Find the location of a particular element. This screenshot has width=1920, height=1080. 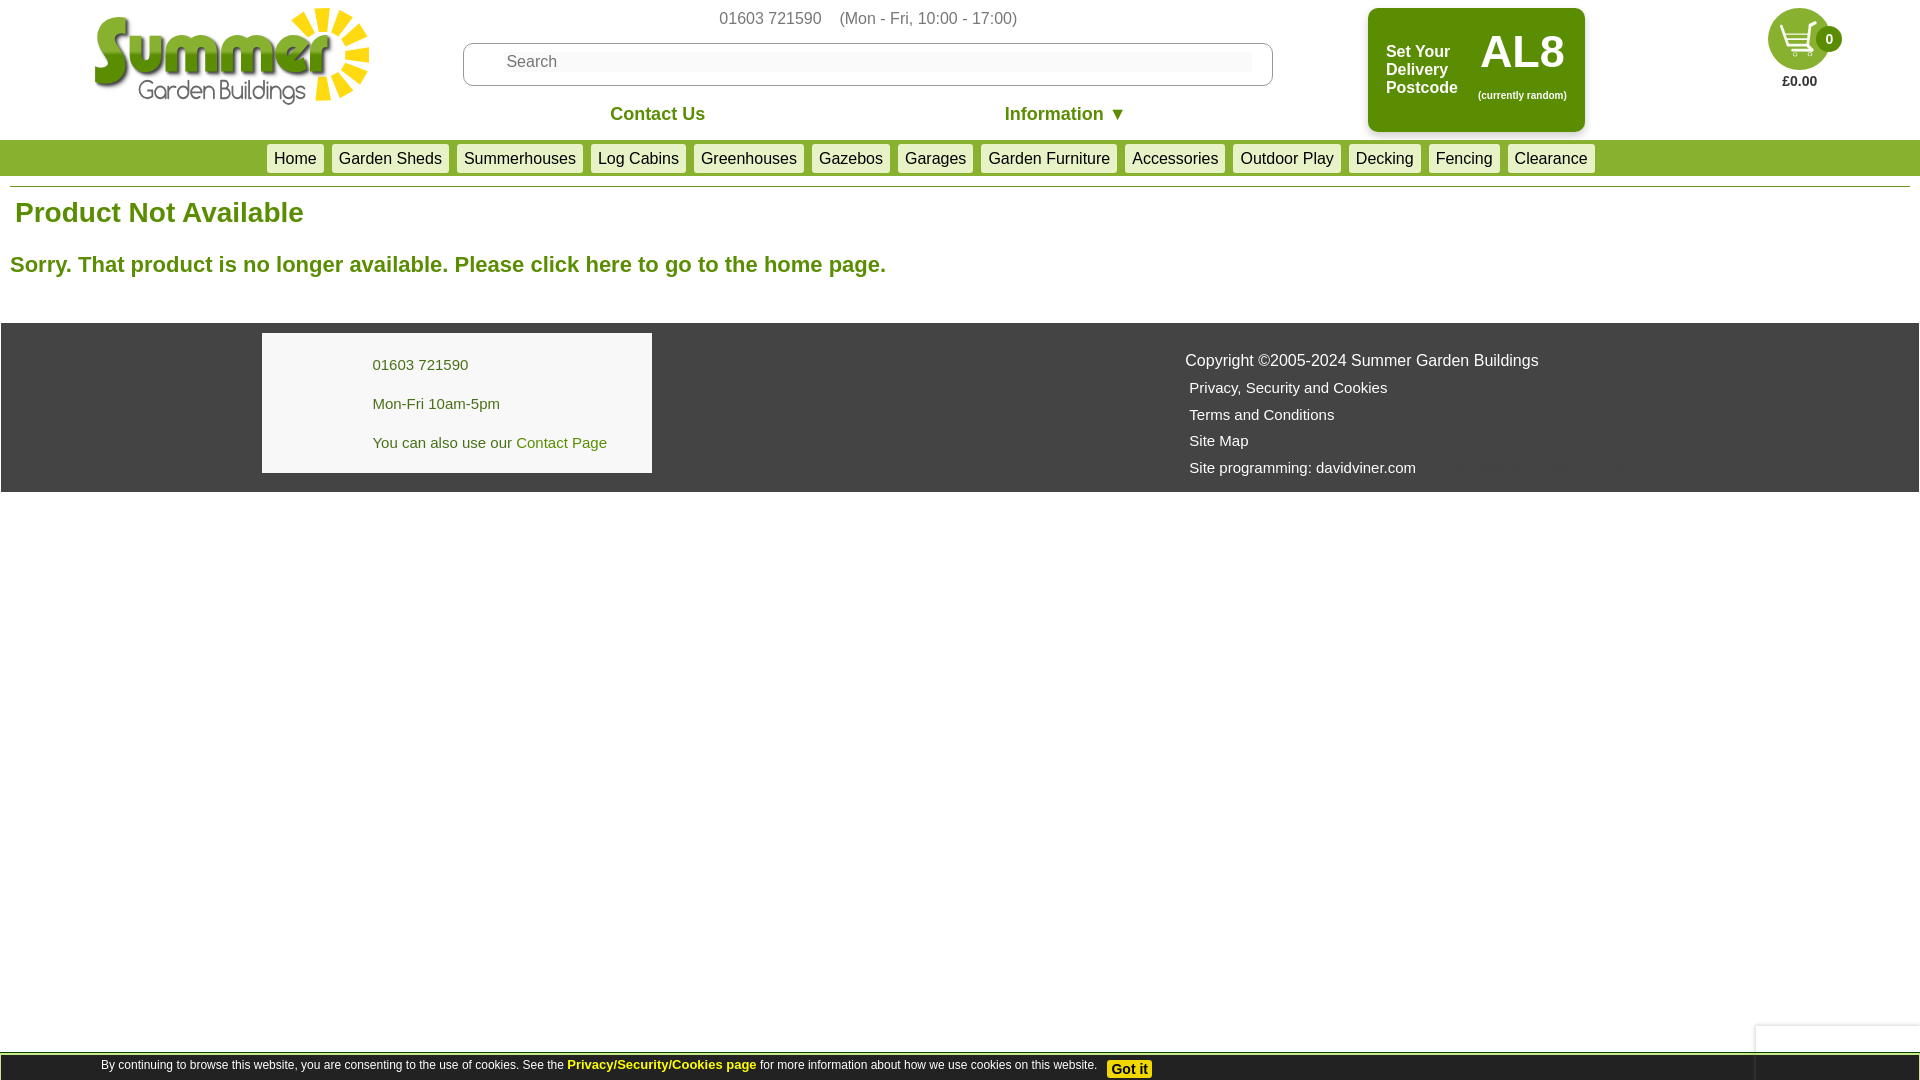

Alphanumeric Characters Only Please is located at coordinates (877, 62).